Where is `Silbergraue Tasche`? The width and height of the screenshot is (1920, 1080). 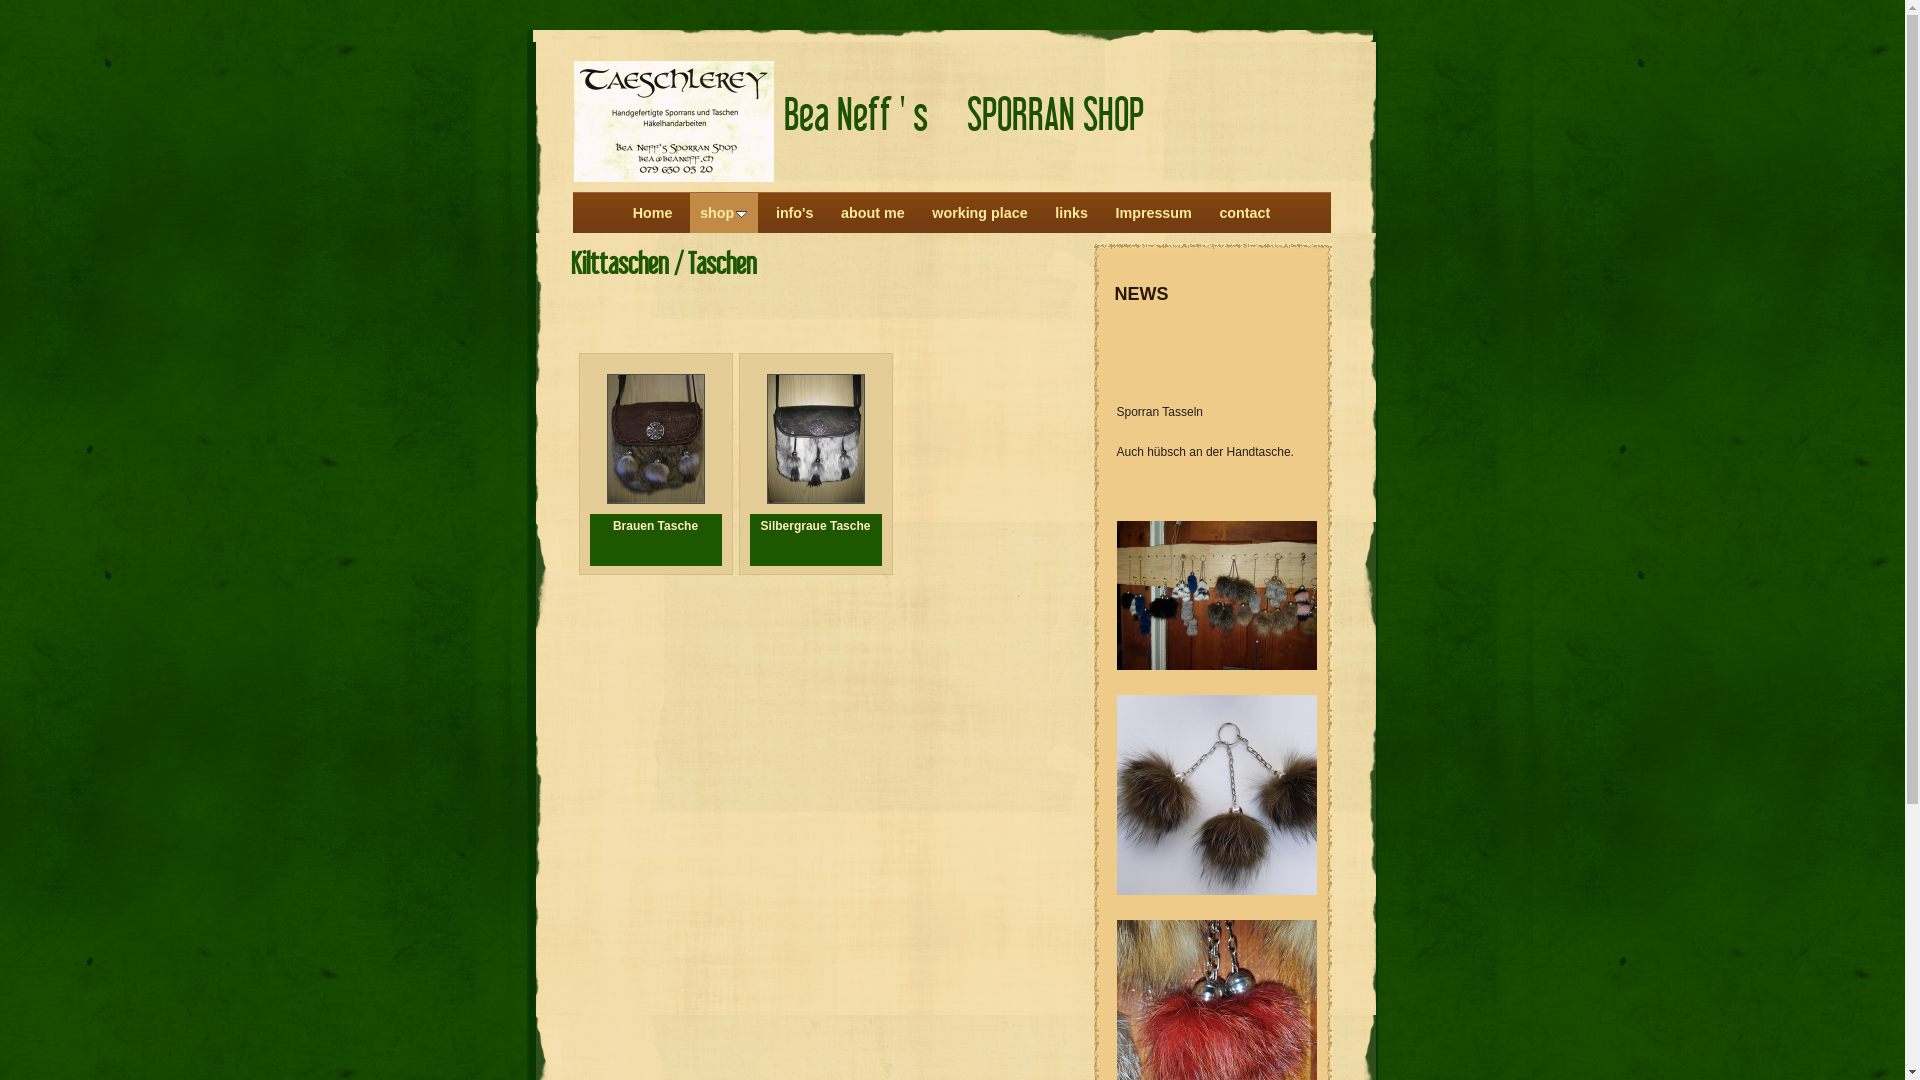 Silbergraue Tasche is located at coordinates (816, 526).